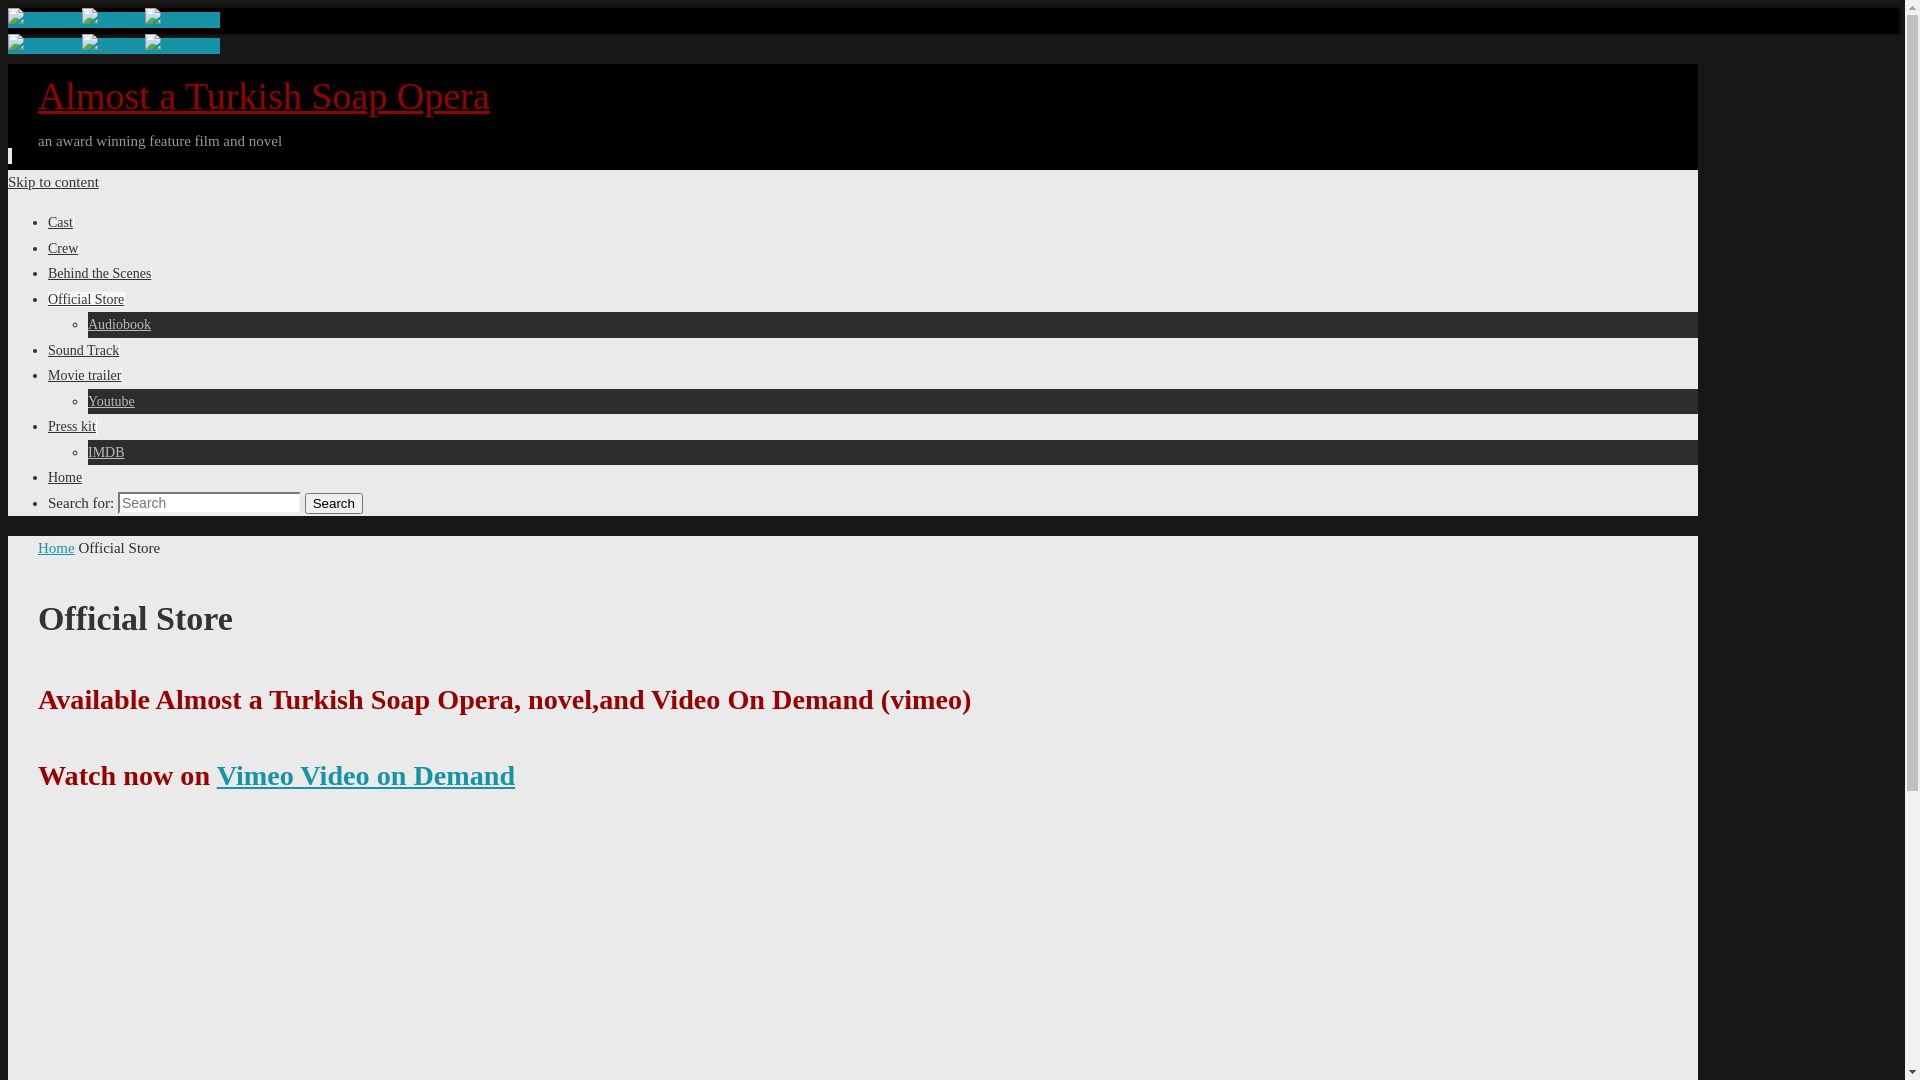  Describe the element at coordinates (56, 548) in the screenshot. I see `Home` at that location.